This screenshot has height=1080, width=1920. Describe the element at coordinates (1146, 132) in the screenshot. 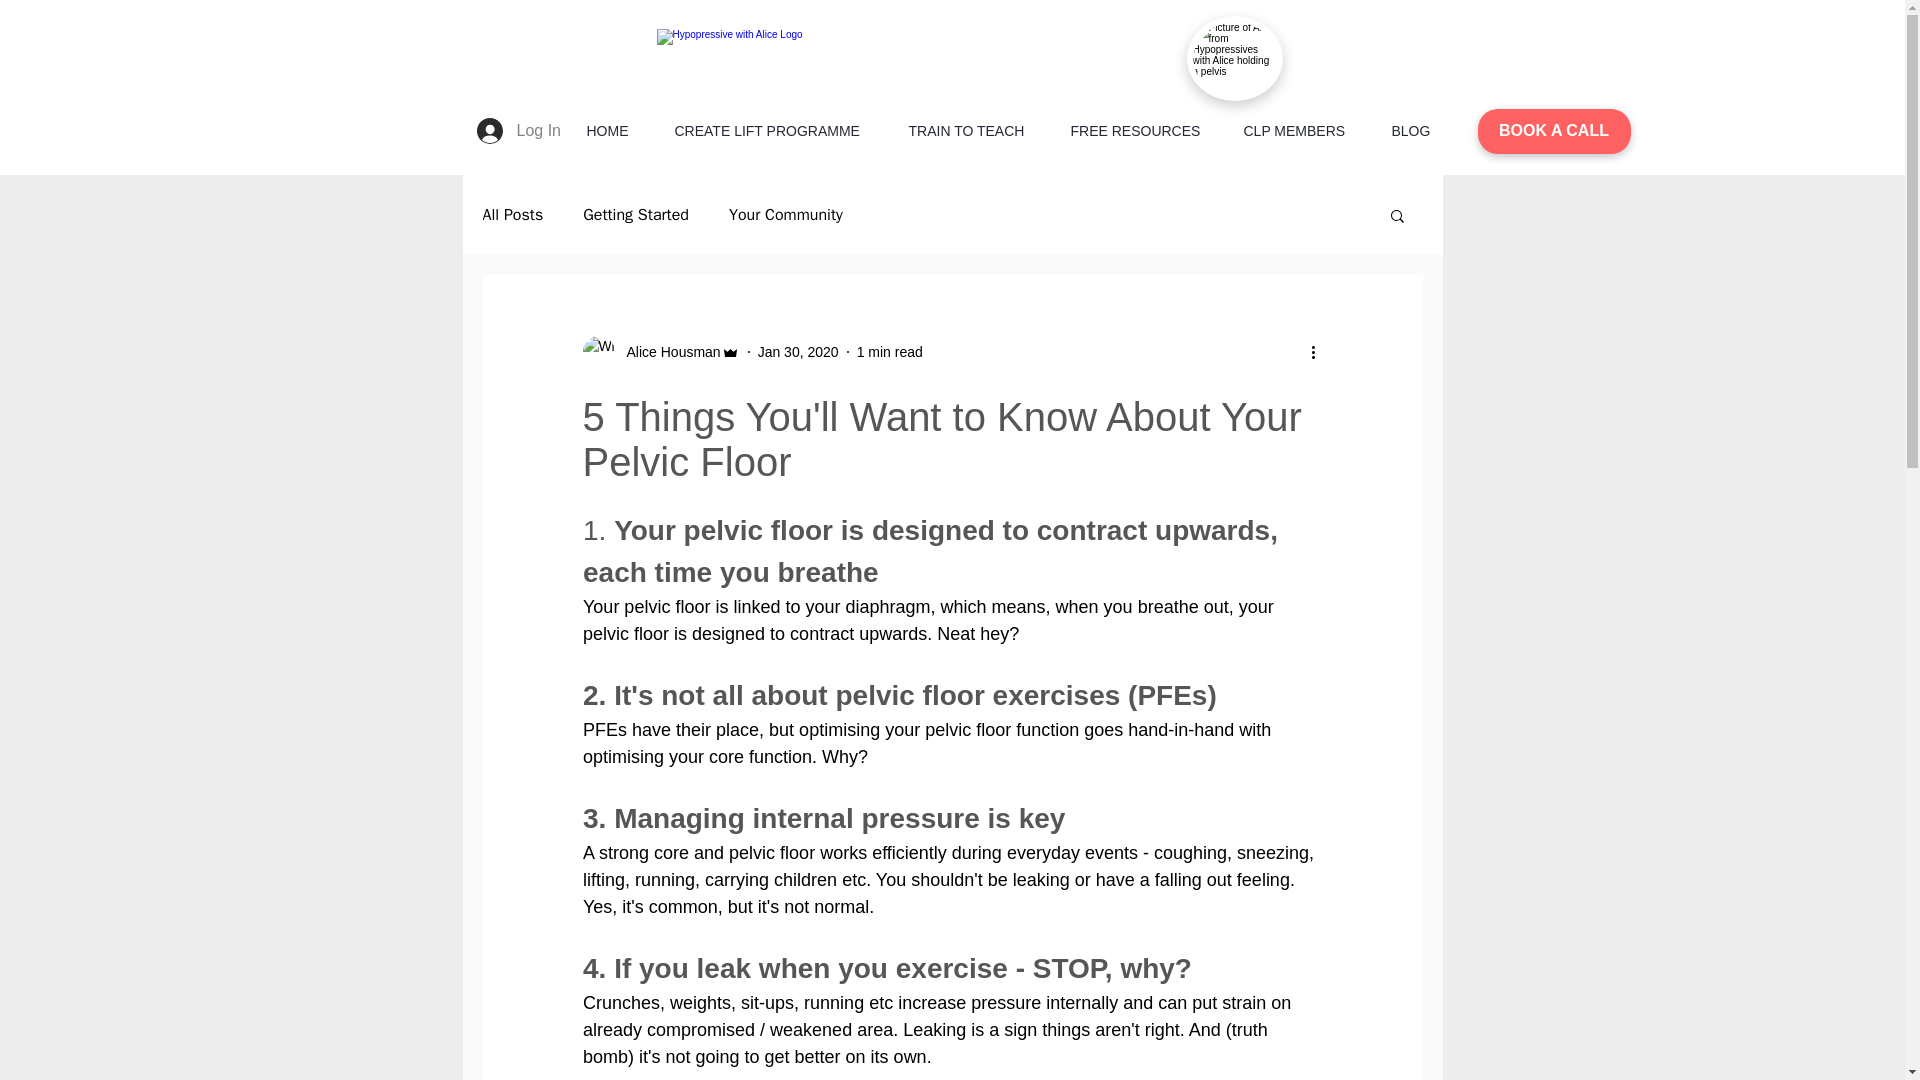

I see `FREE RESOURCES` at that location.